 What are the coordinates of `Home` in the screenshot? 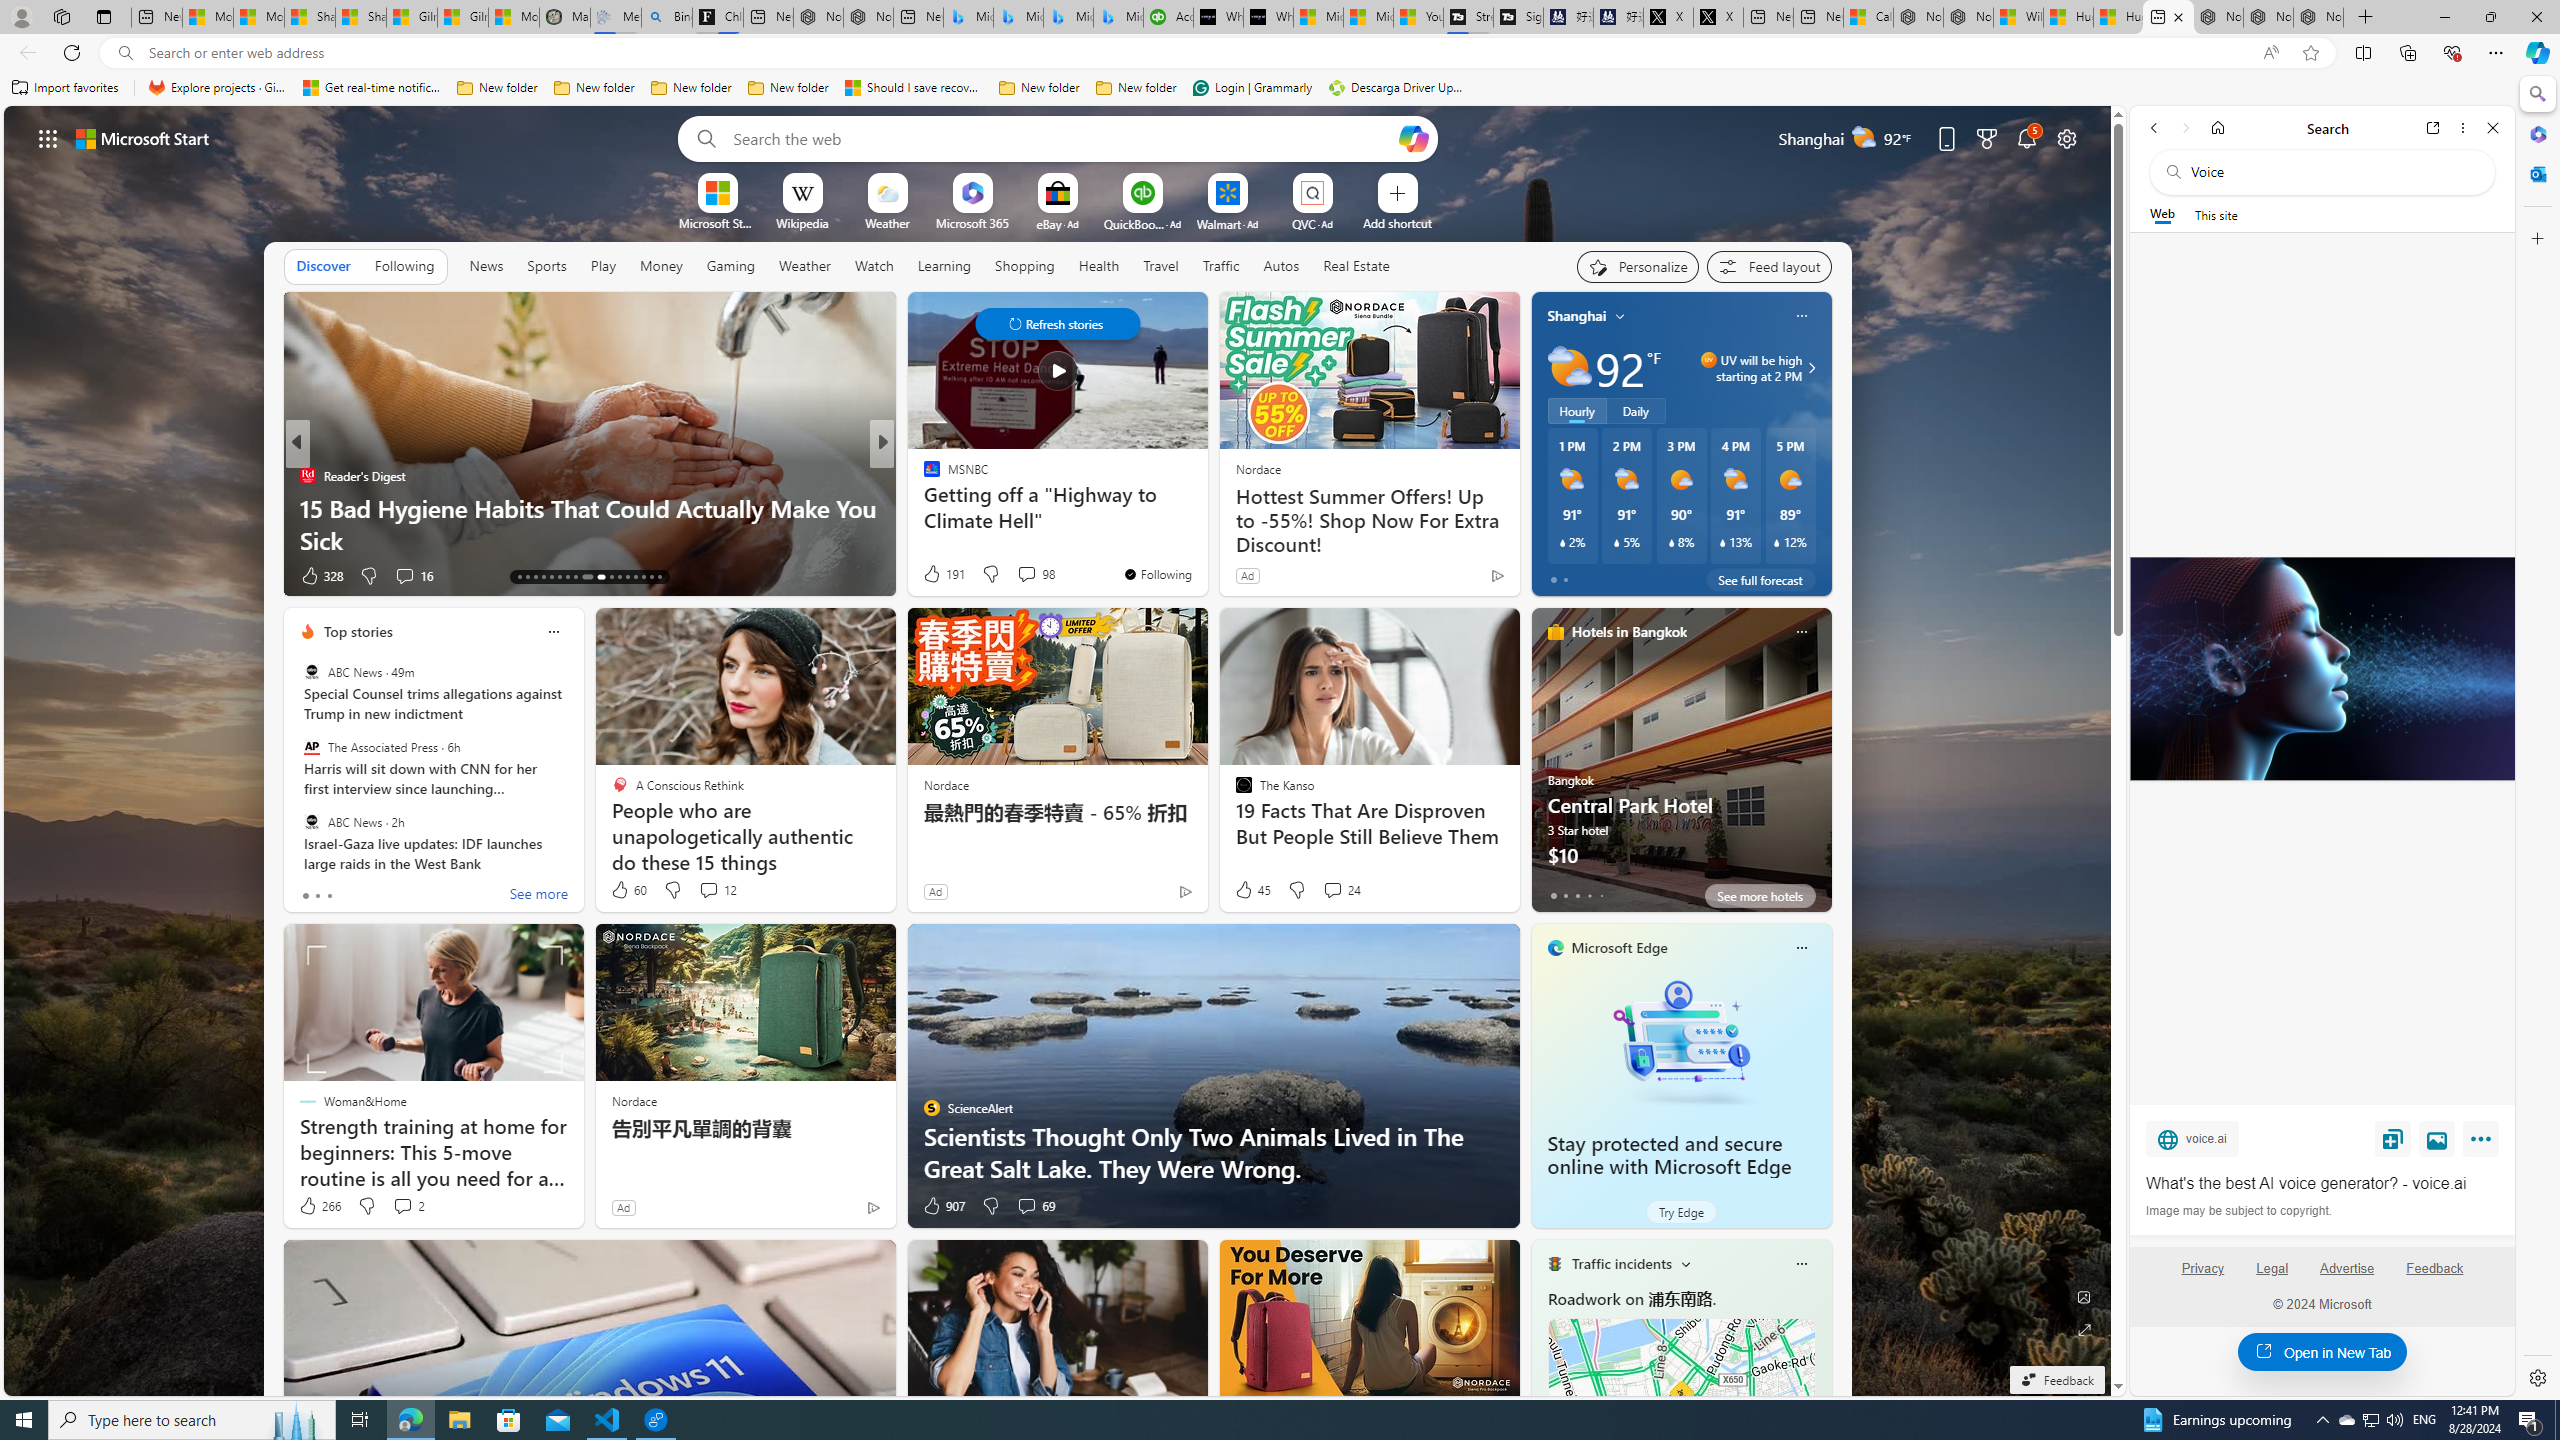 It's located at (2218, 128).